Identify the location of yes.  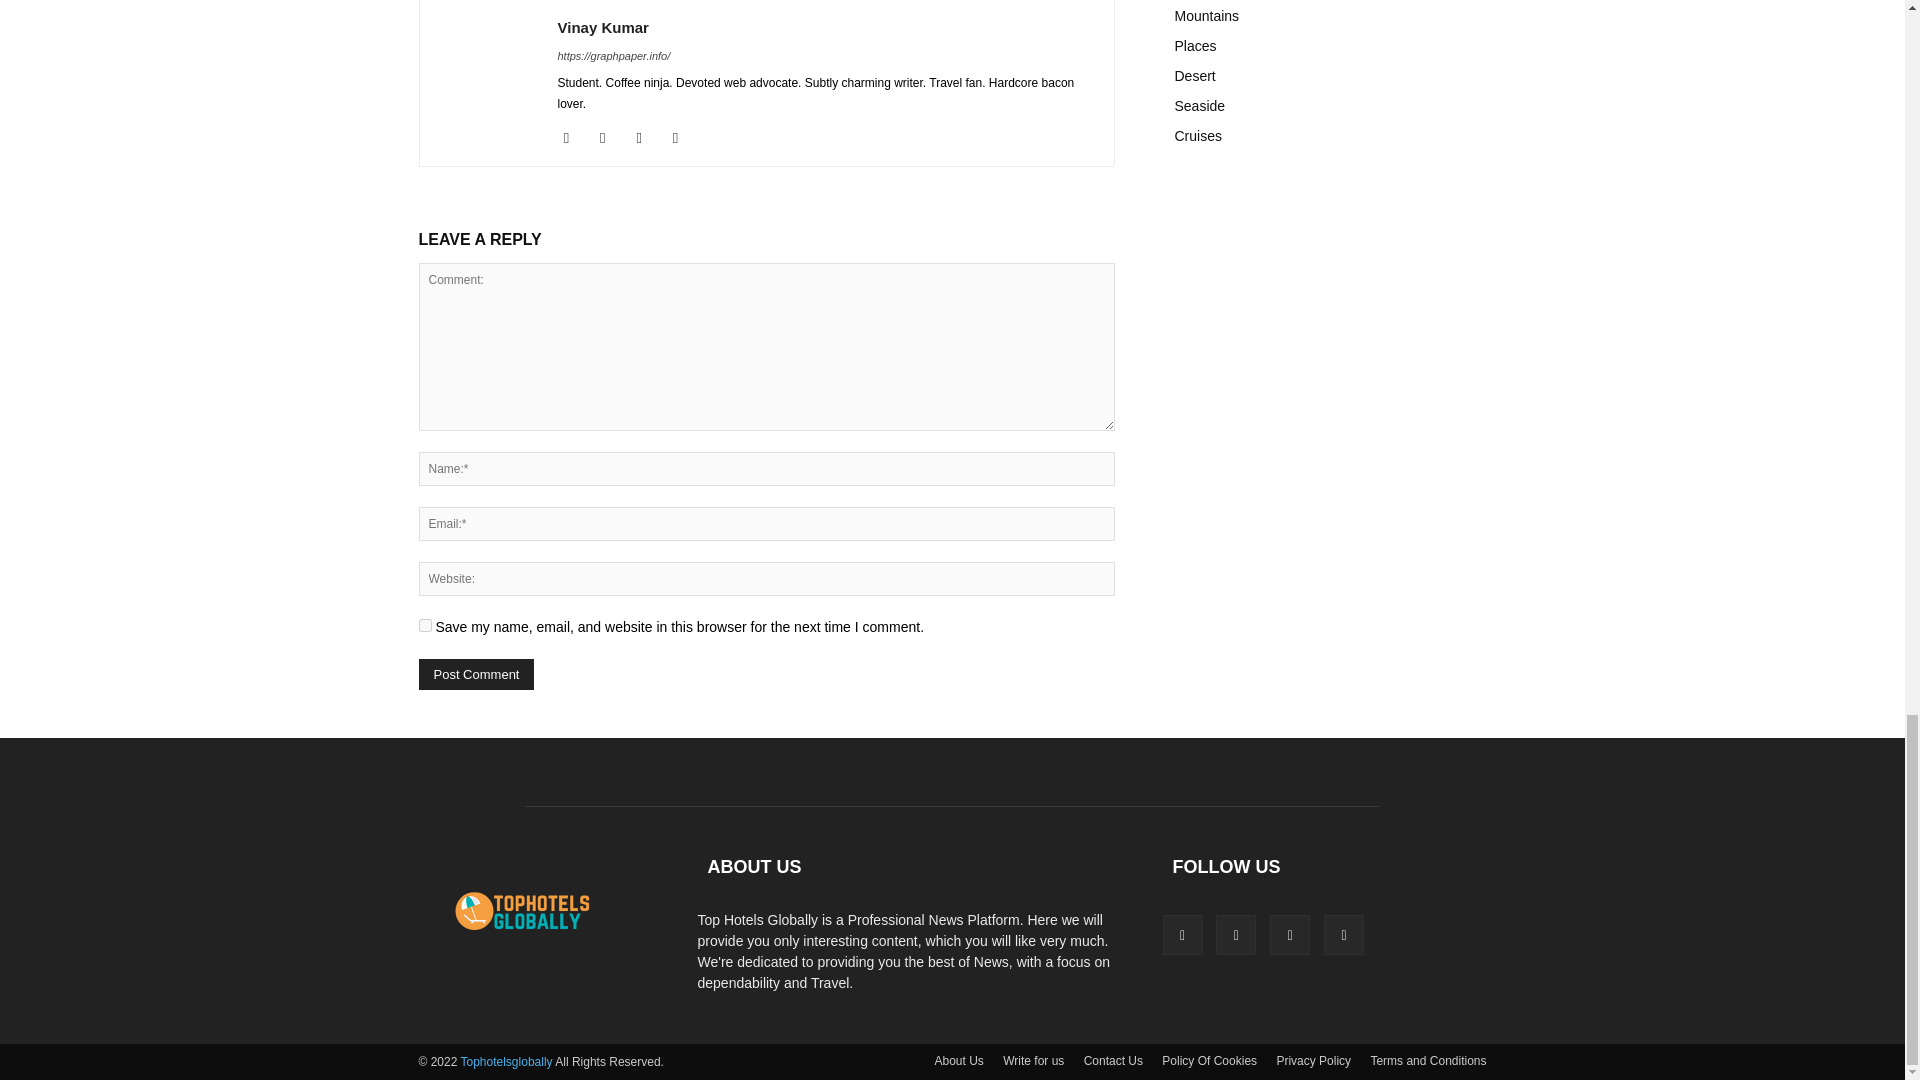
(424, 624).